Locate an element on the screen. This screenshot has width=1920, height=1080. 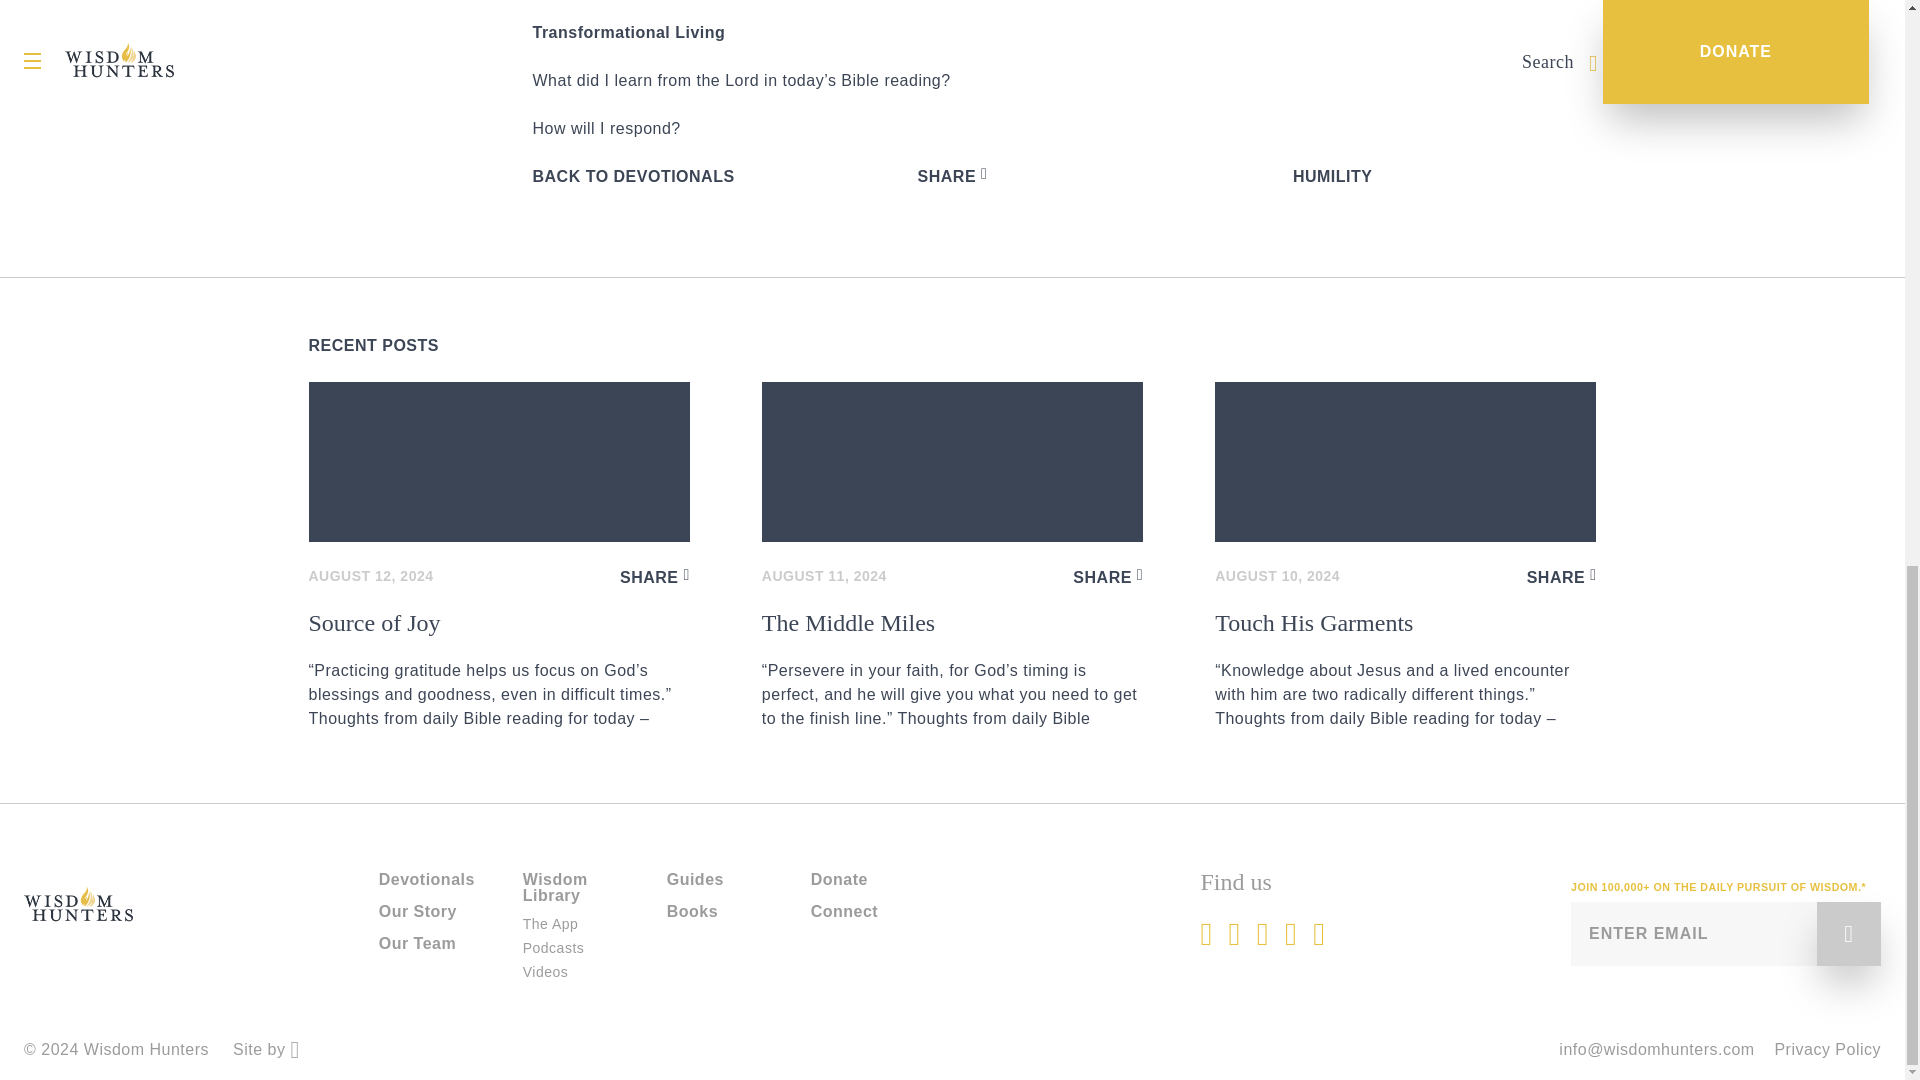
Permalink to: The Middle Miles is located at coordinates (952, 462).